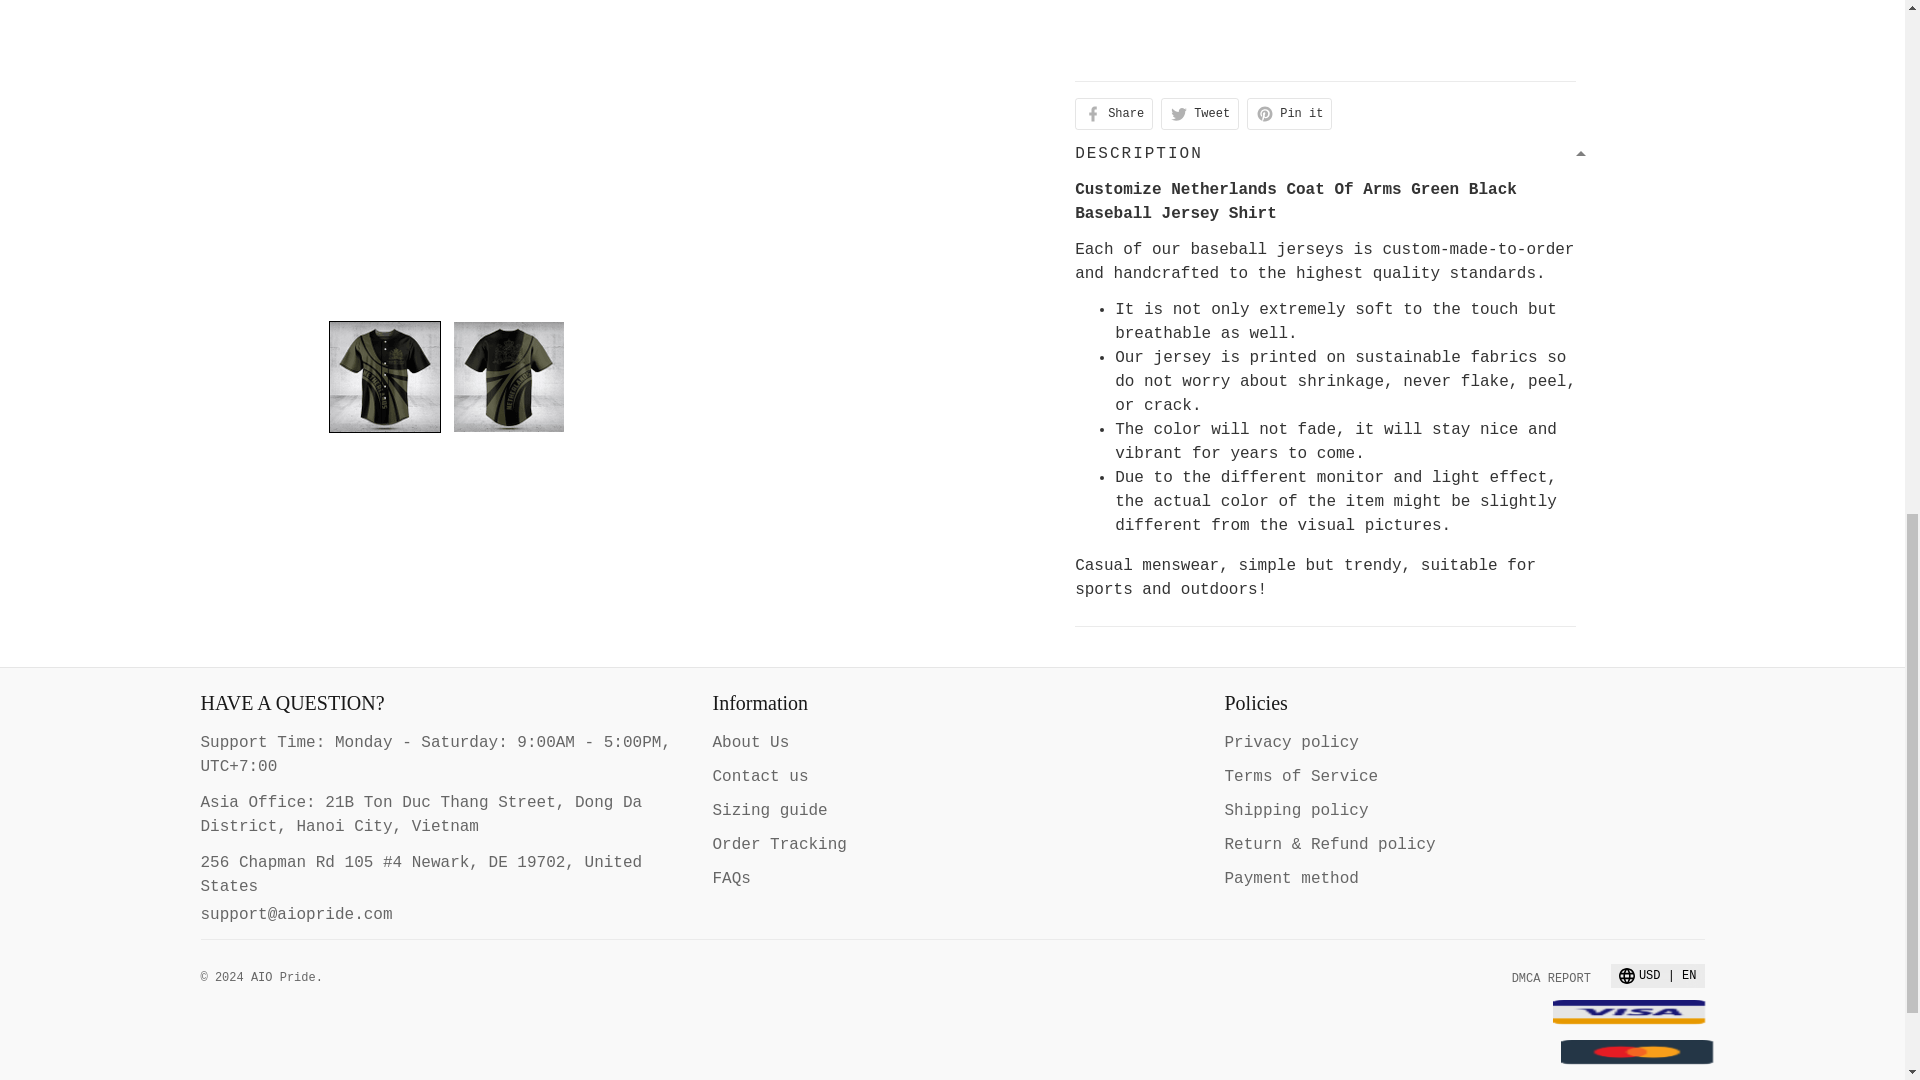 This screenshot has height=1080, width=1920. Describe the element at coordinates (731, 878) in the screenshot. I see `FAQs` at that location.